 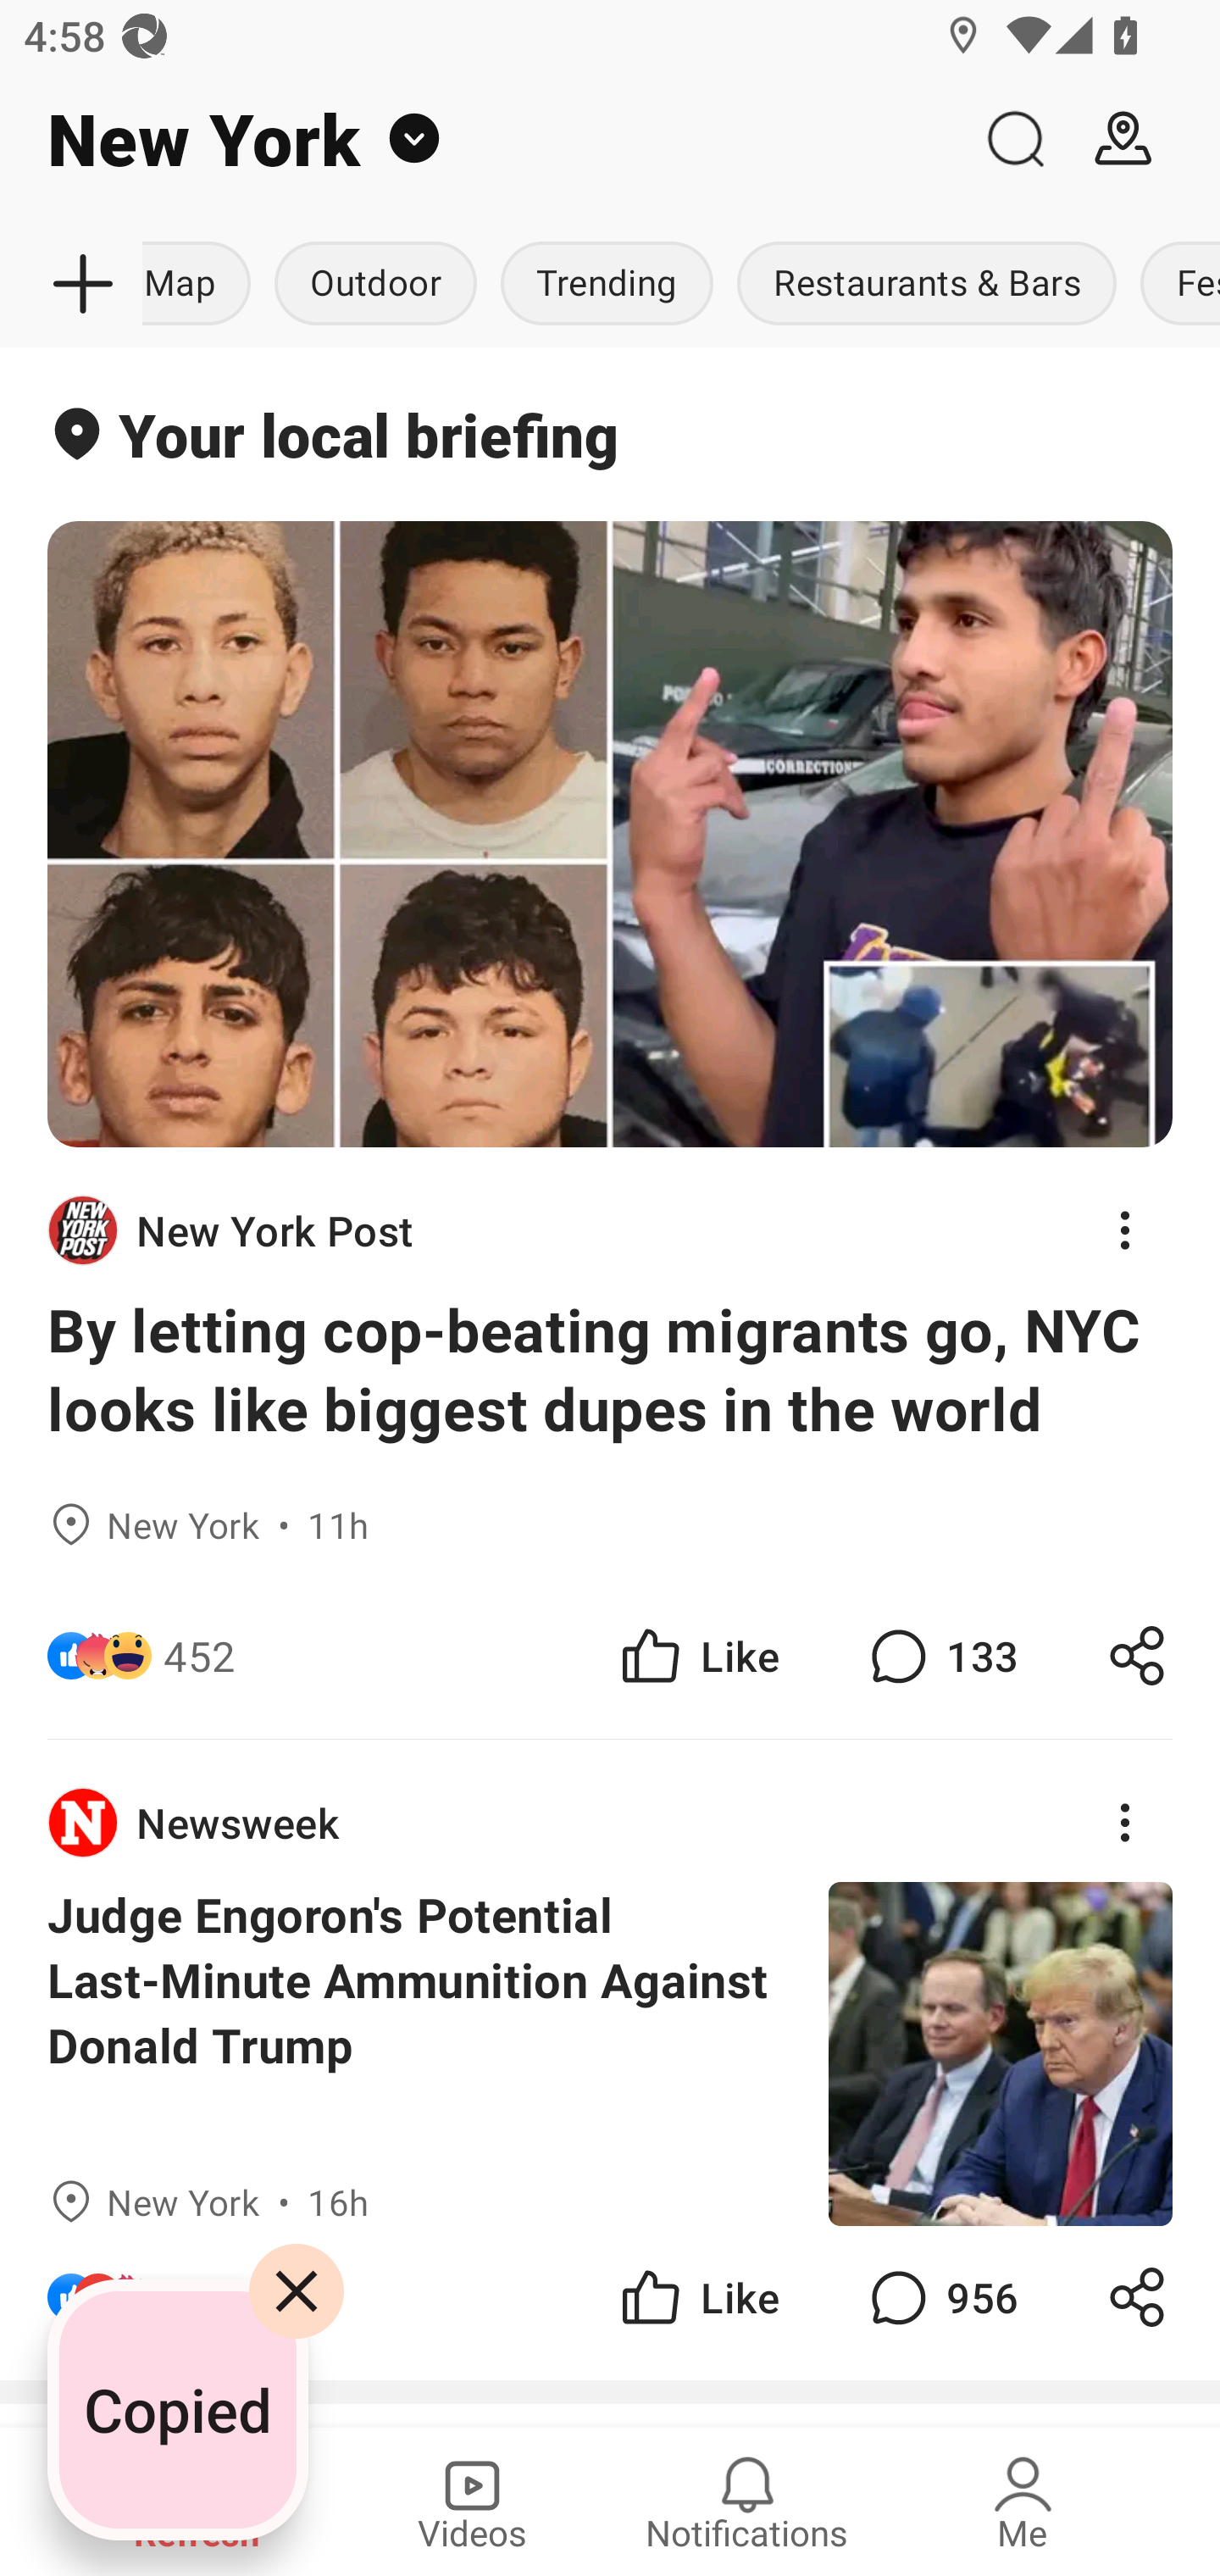 What do you see at coordinates (200, 1654) in the screenshot?
I see `452` at bounding box center [200, 1654].